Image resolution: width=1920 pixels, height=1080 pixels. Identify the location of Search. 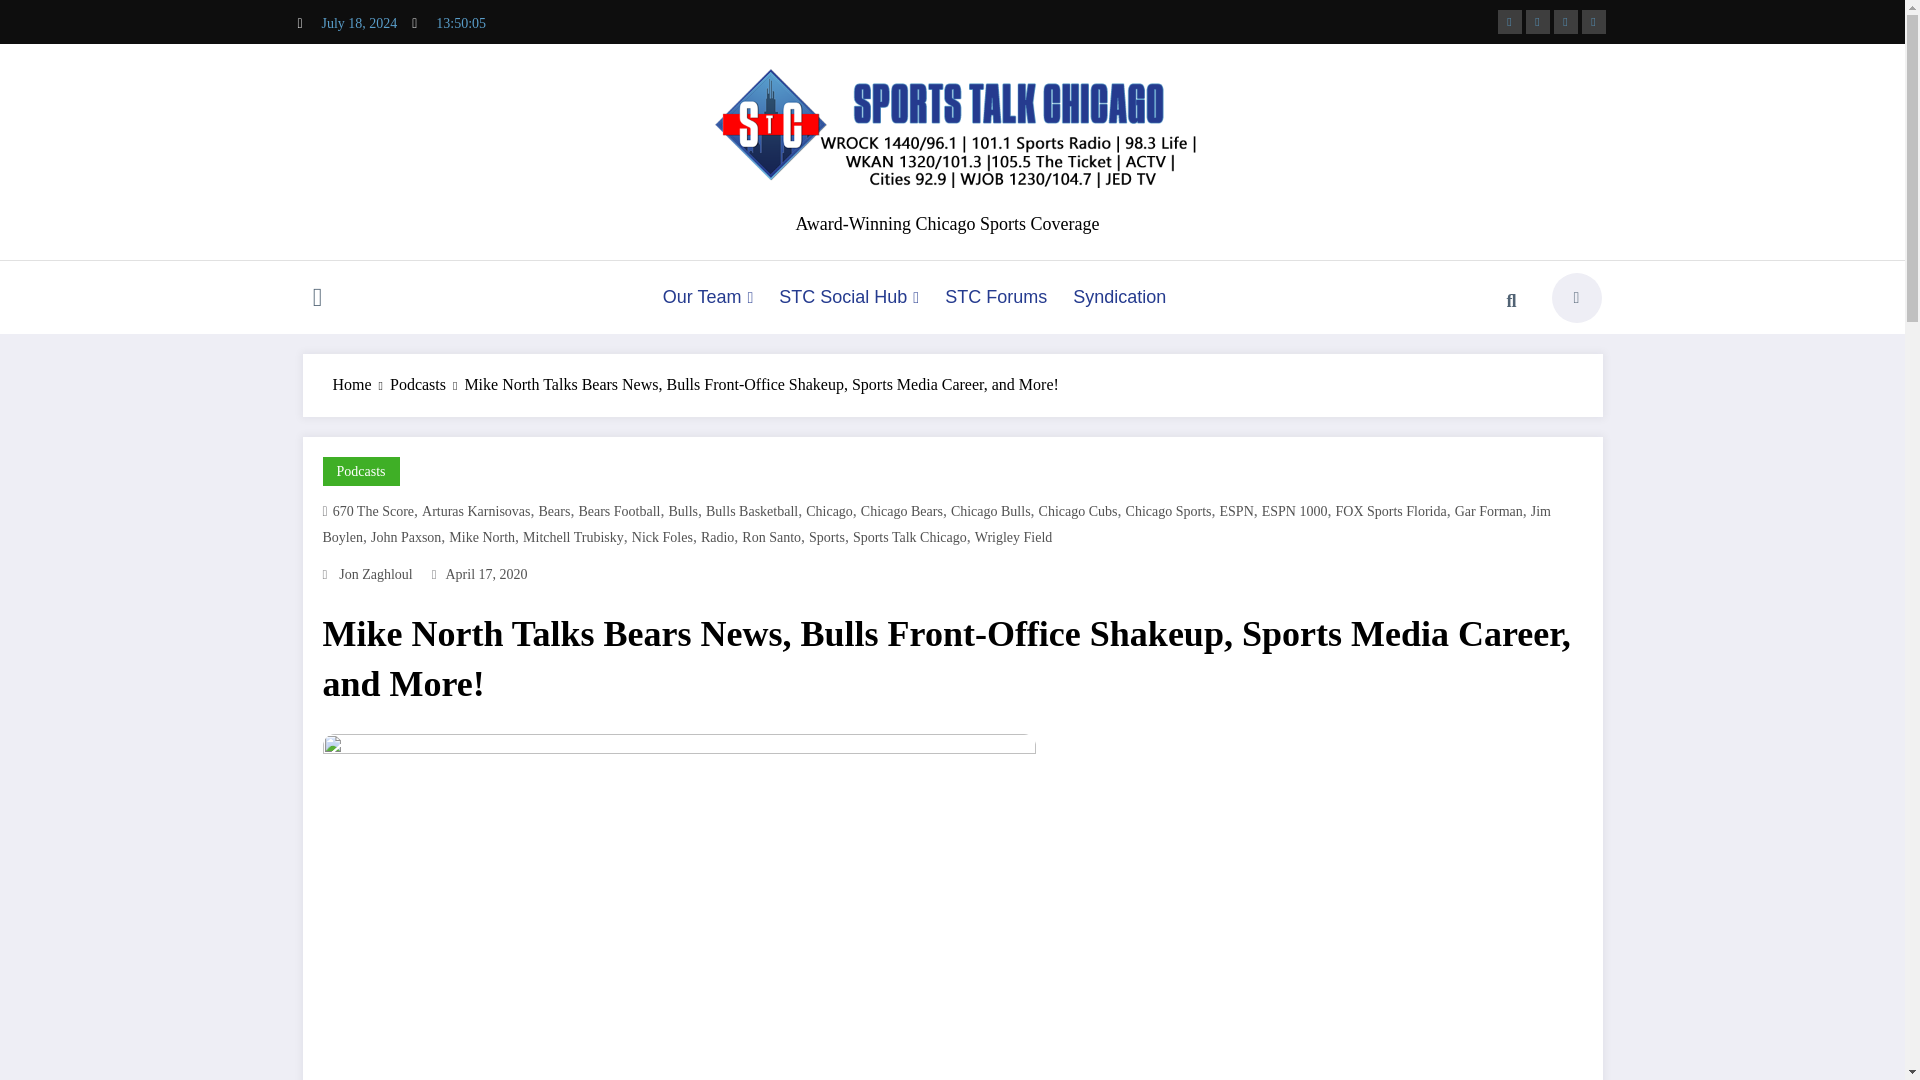
(1511, 301).